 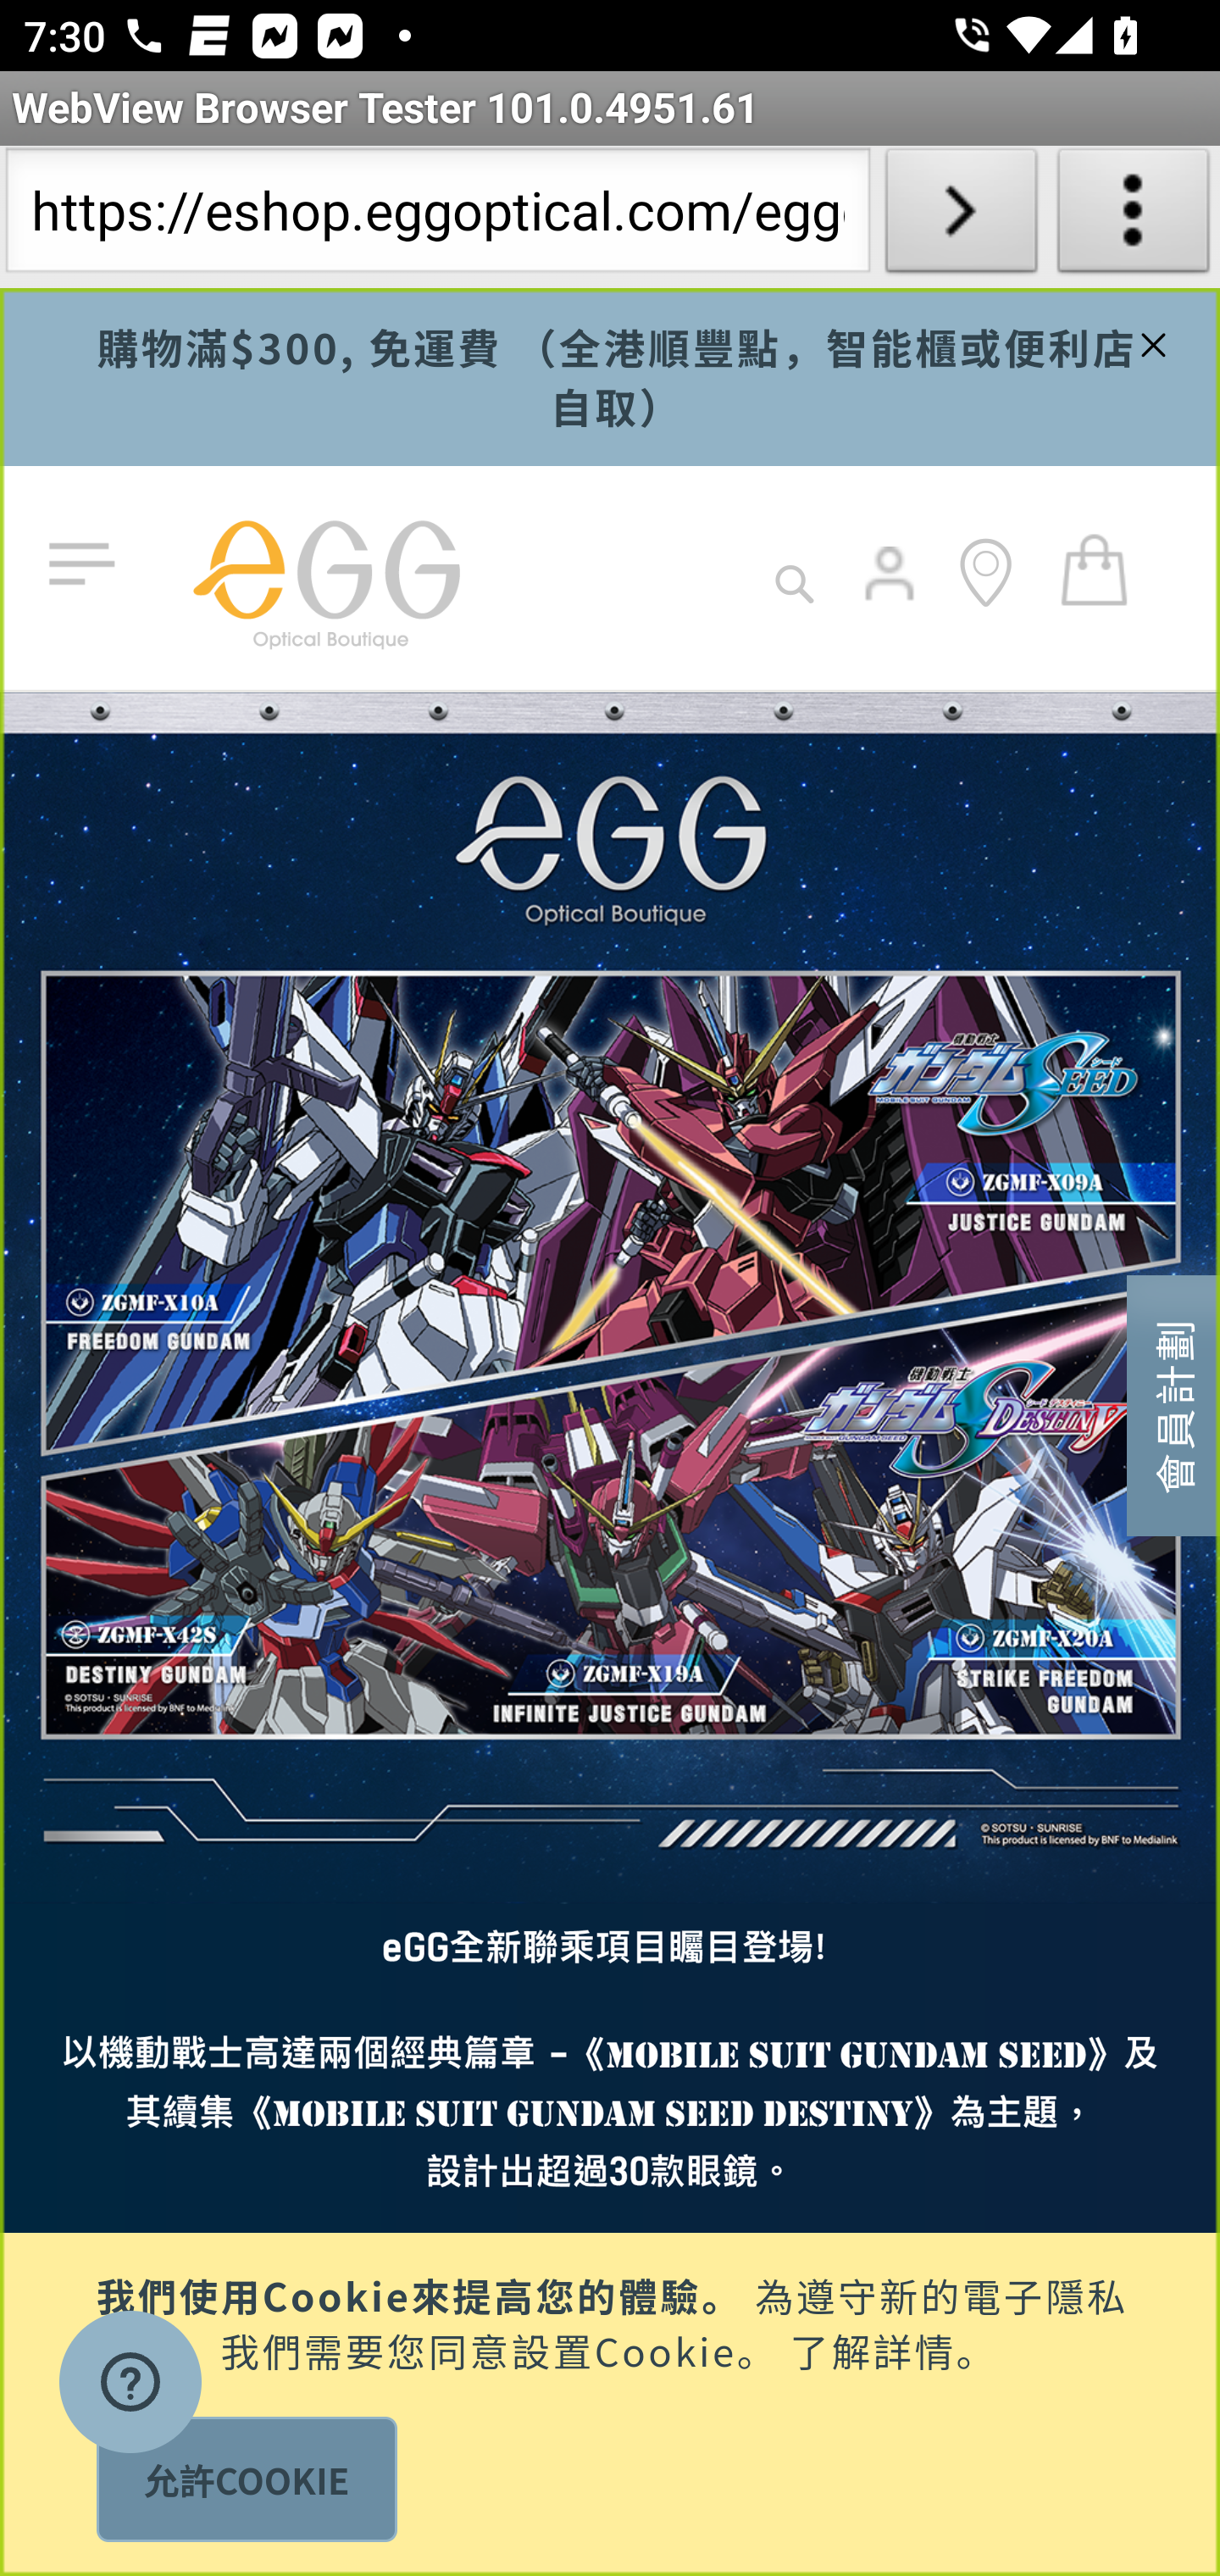 I want to click on 會員計劃, so click(x=1173, y=1403).